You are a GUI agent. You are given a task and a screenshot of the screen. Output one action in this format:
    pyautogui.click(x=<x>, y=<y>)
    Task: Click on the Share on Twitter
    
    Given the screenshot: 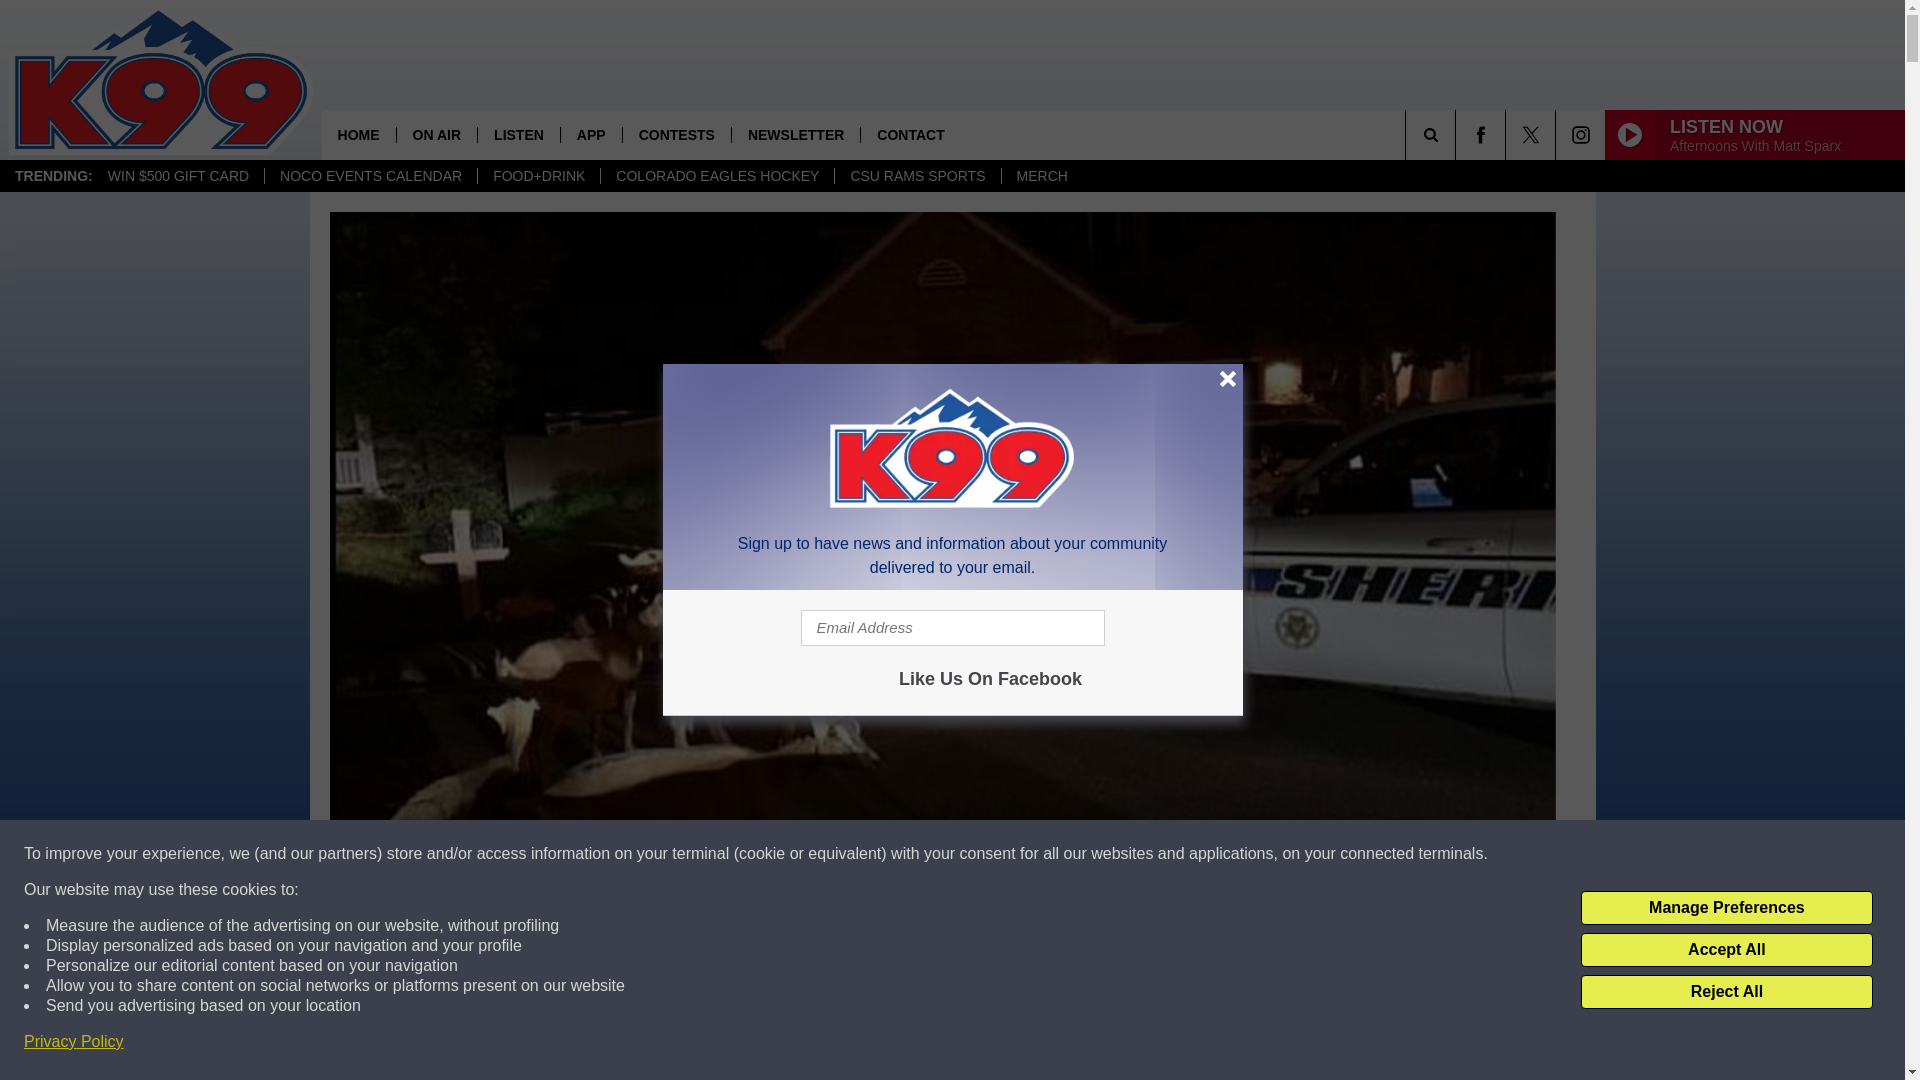 What is the action you would take?
    pyautogui.click(x=1202, y=1044)
    